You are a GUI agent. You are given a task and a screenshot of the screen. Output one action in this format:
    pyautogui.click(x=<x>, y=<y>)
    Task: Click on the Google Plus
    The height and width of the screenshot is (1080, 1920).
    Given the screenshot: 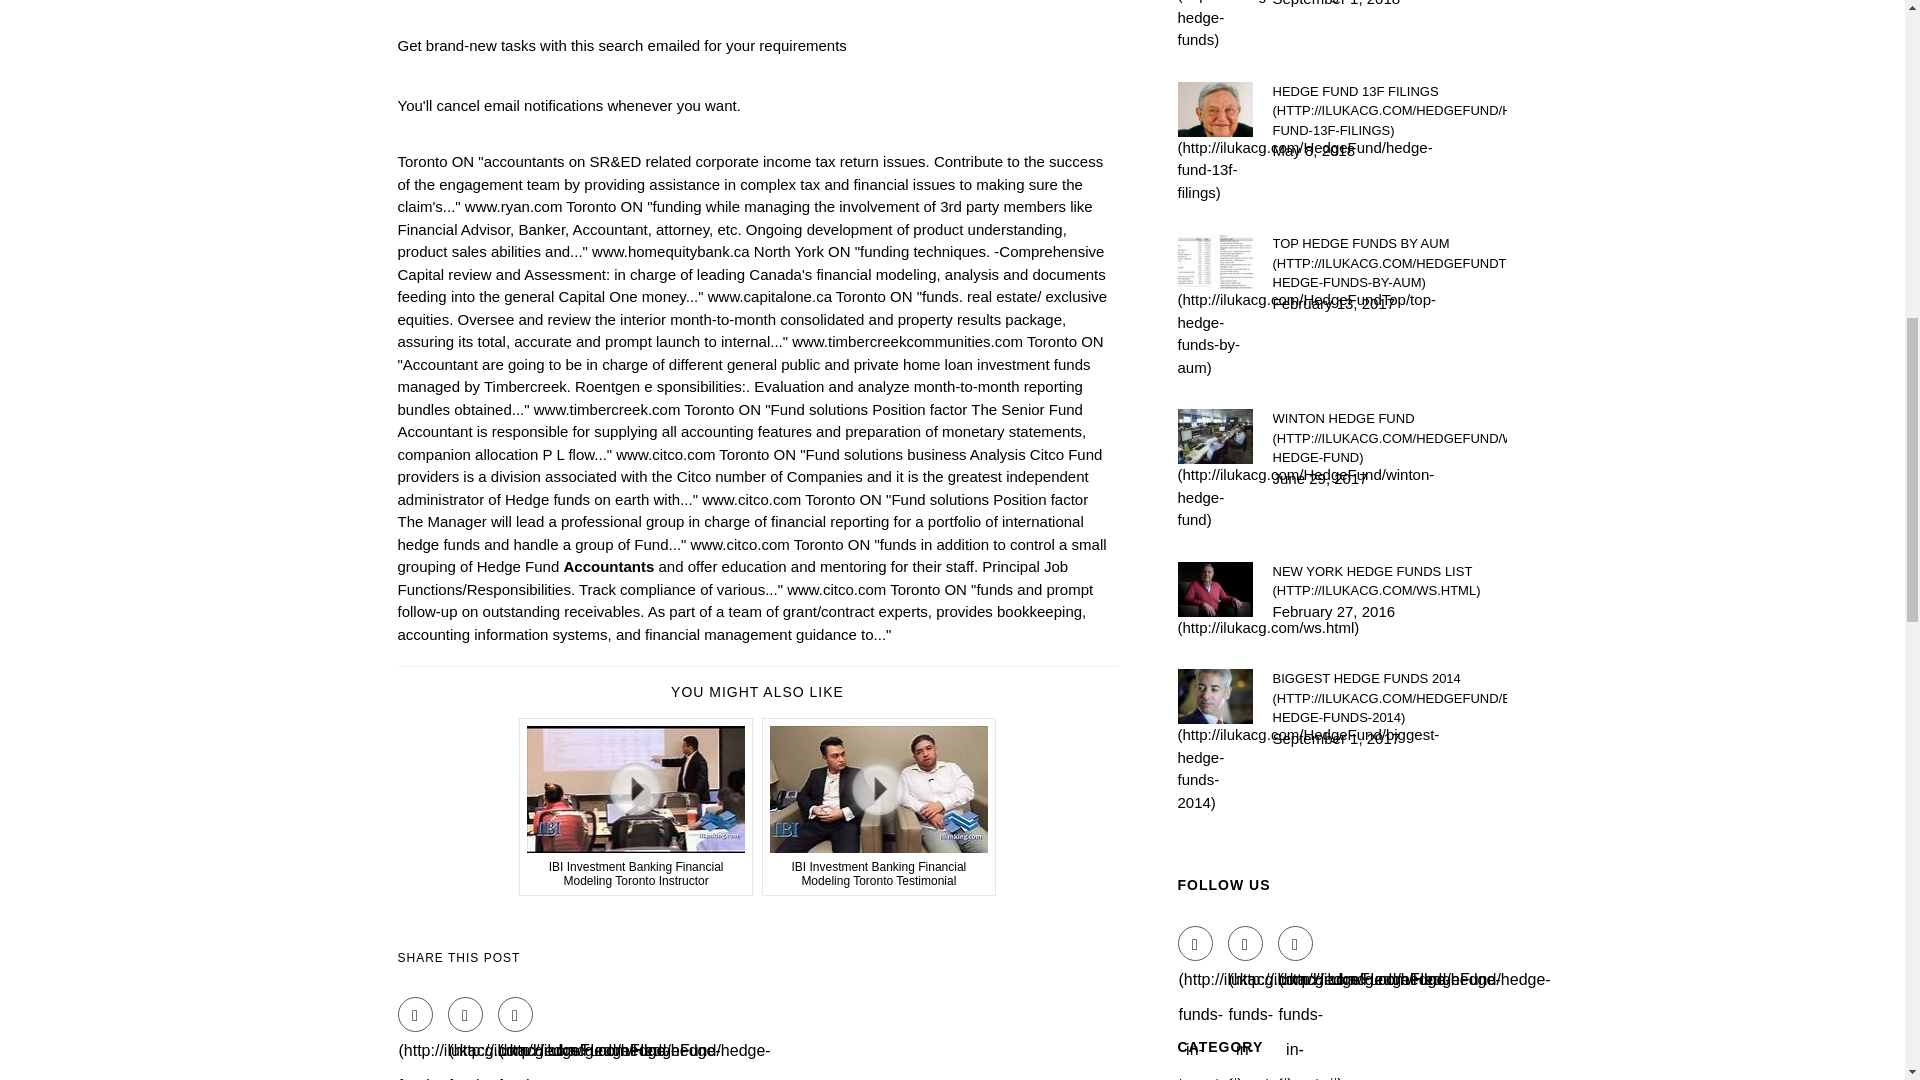 What is the action you would take?
    pyautogui.click(x=515, y=1014)
    